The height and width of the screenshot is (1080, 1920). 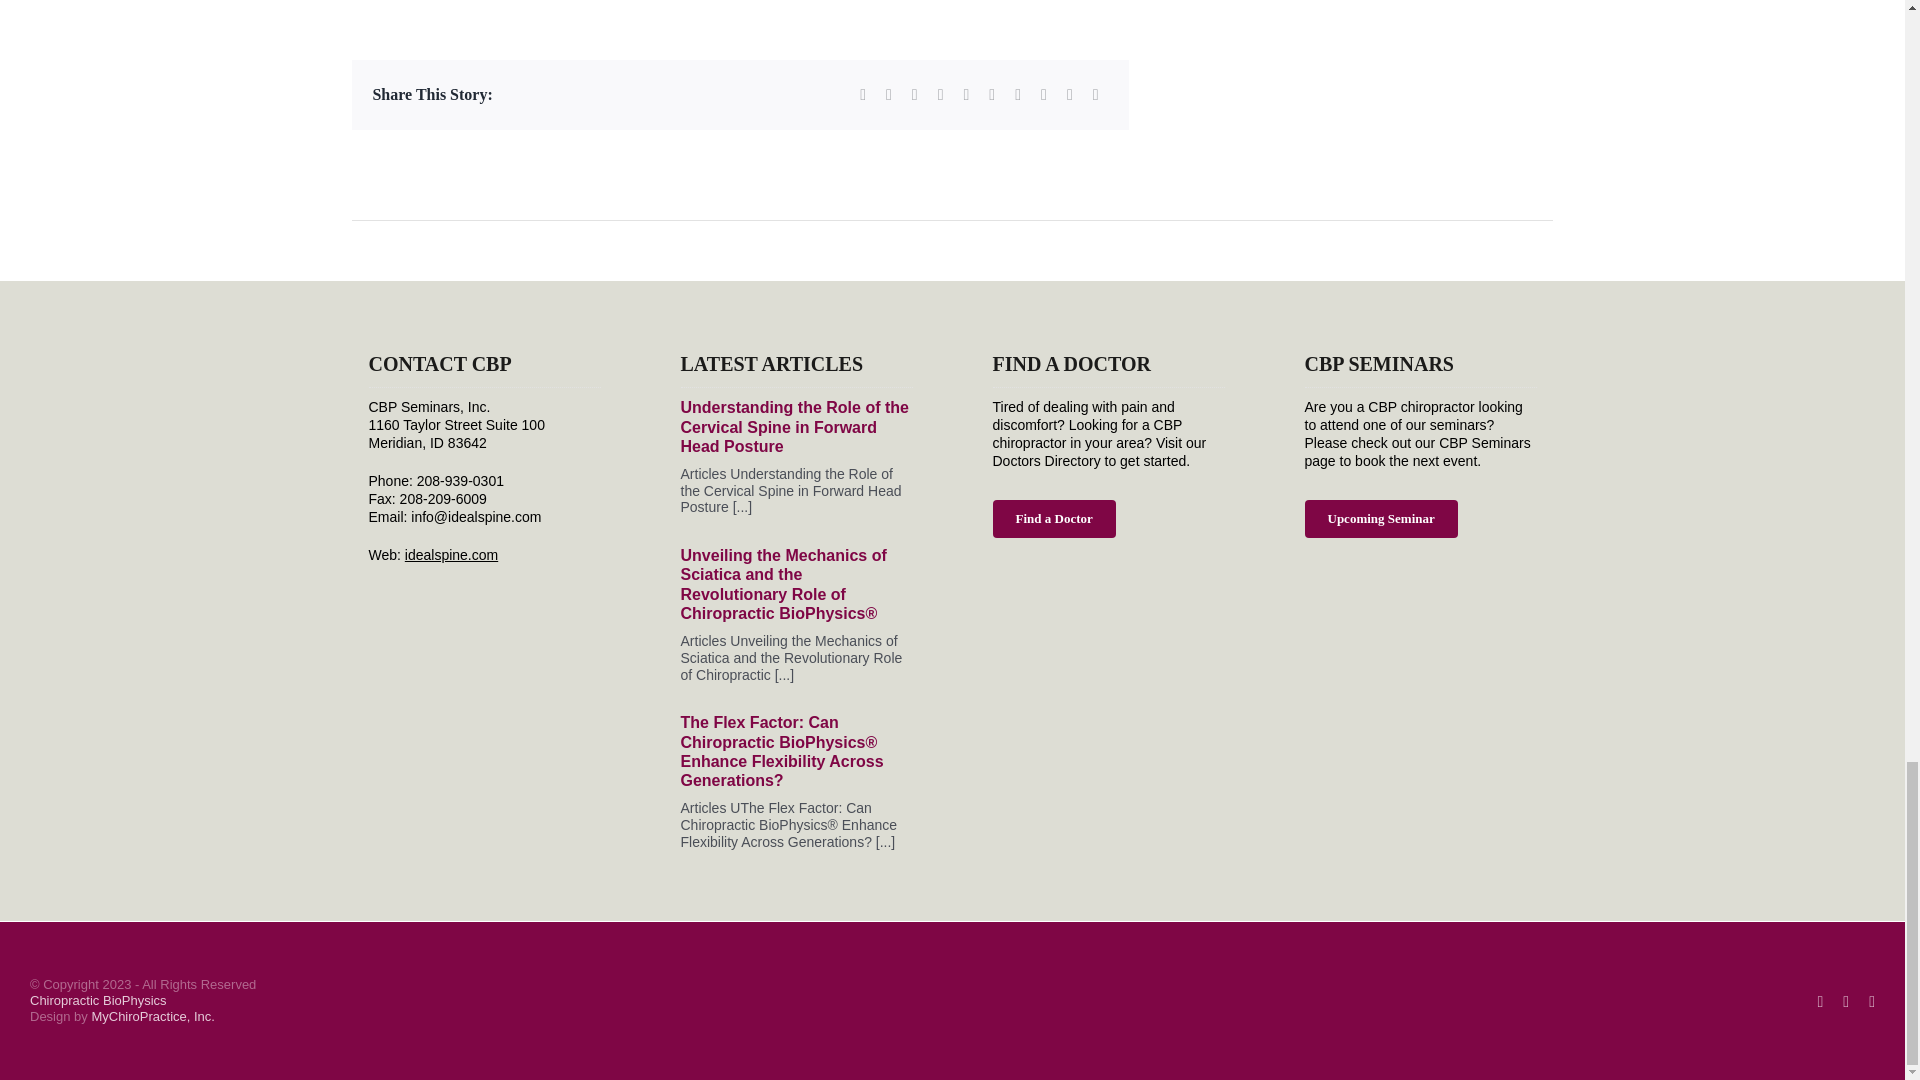 I want to click on WhatsApp, so click(x=966, y=96).